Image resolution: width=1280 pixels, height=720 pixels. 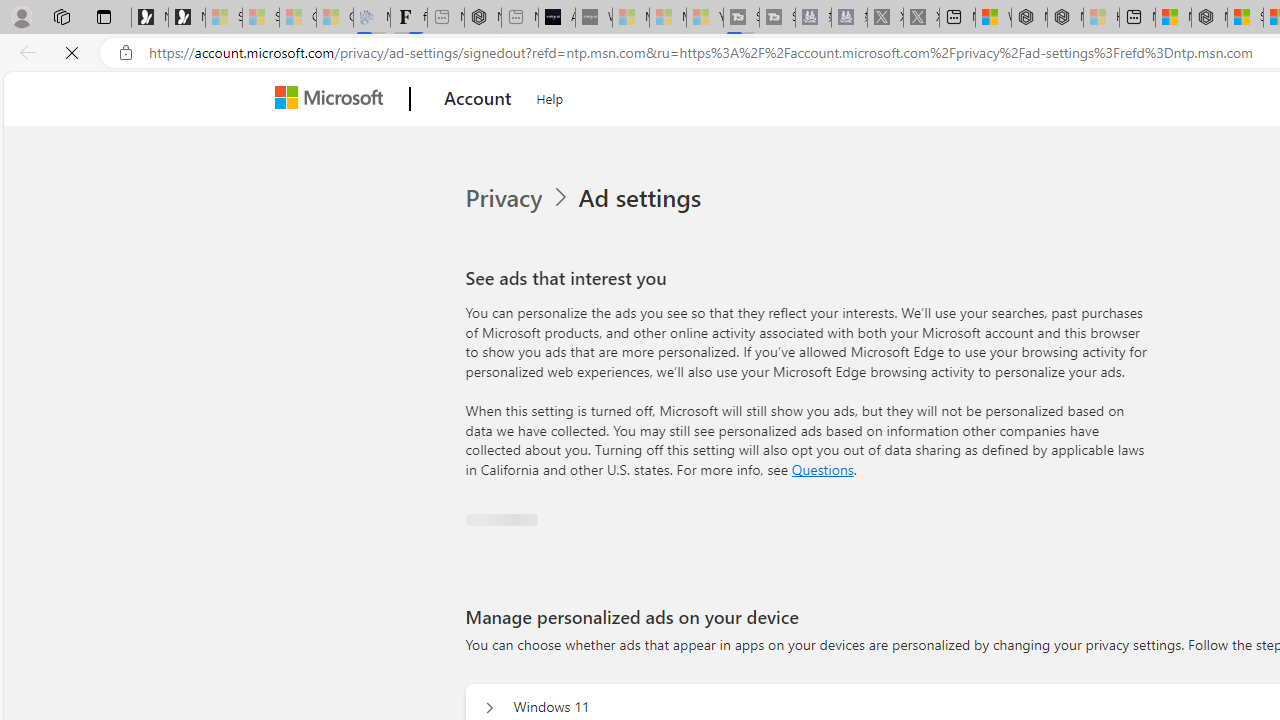 I want to click on AI Voice Changer for PC and Mac - Voice.ai, so click(x=556, y=18).